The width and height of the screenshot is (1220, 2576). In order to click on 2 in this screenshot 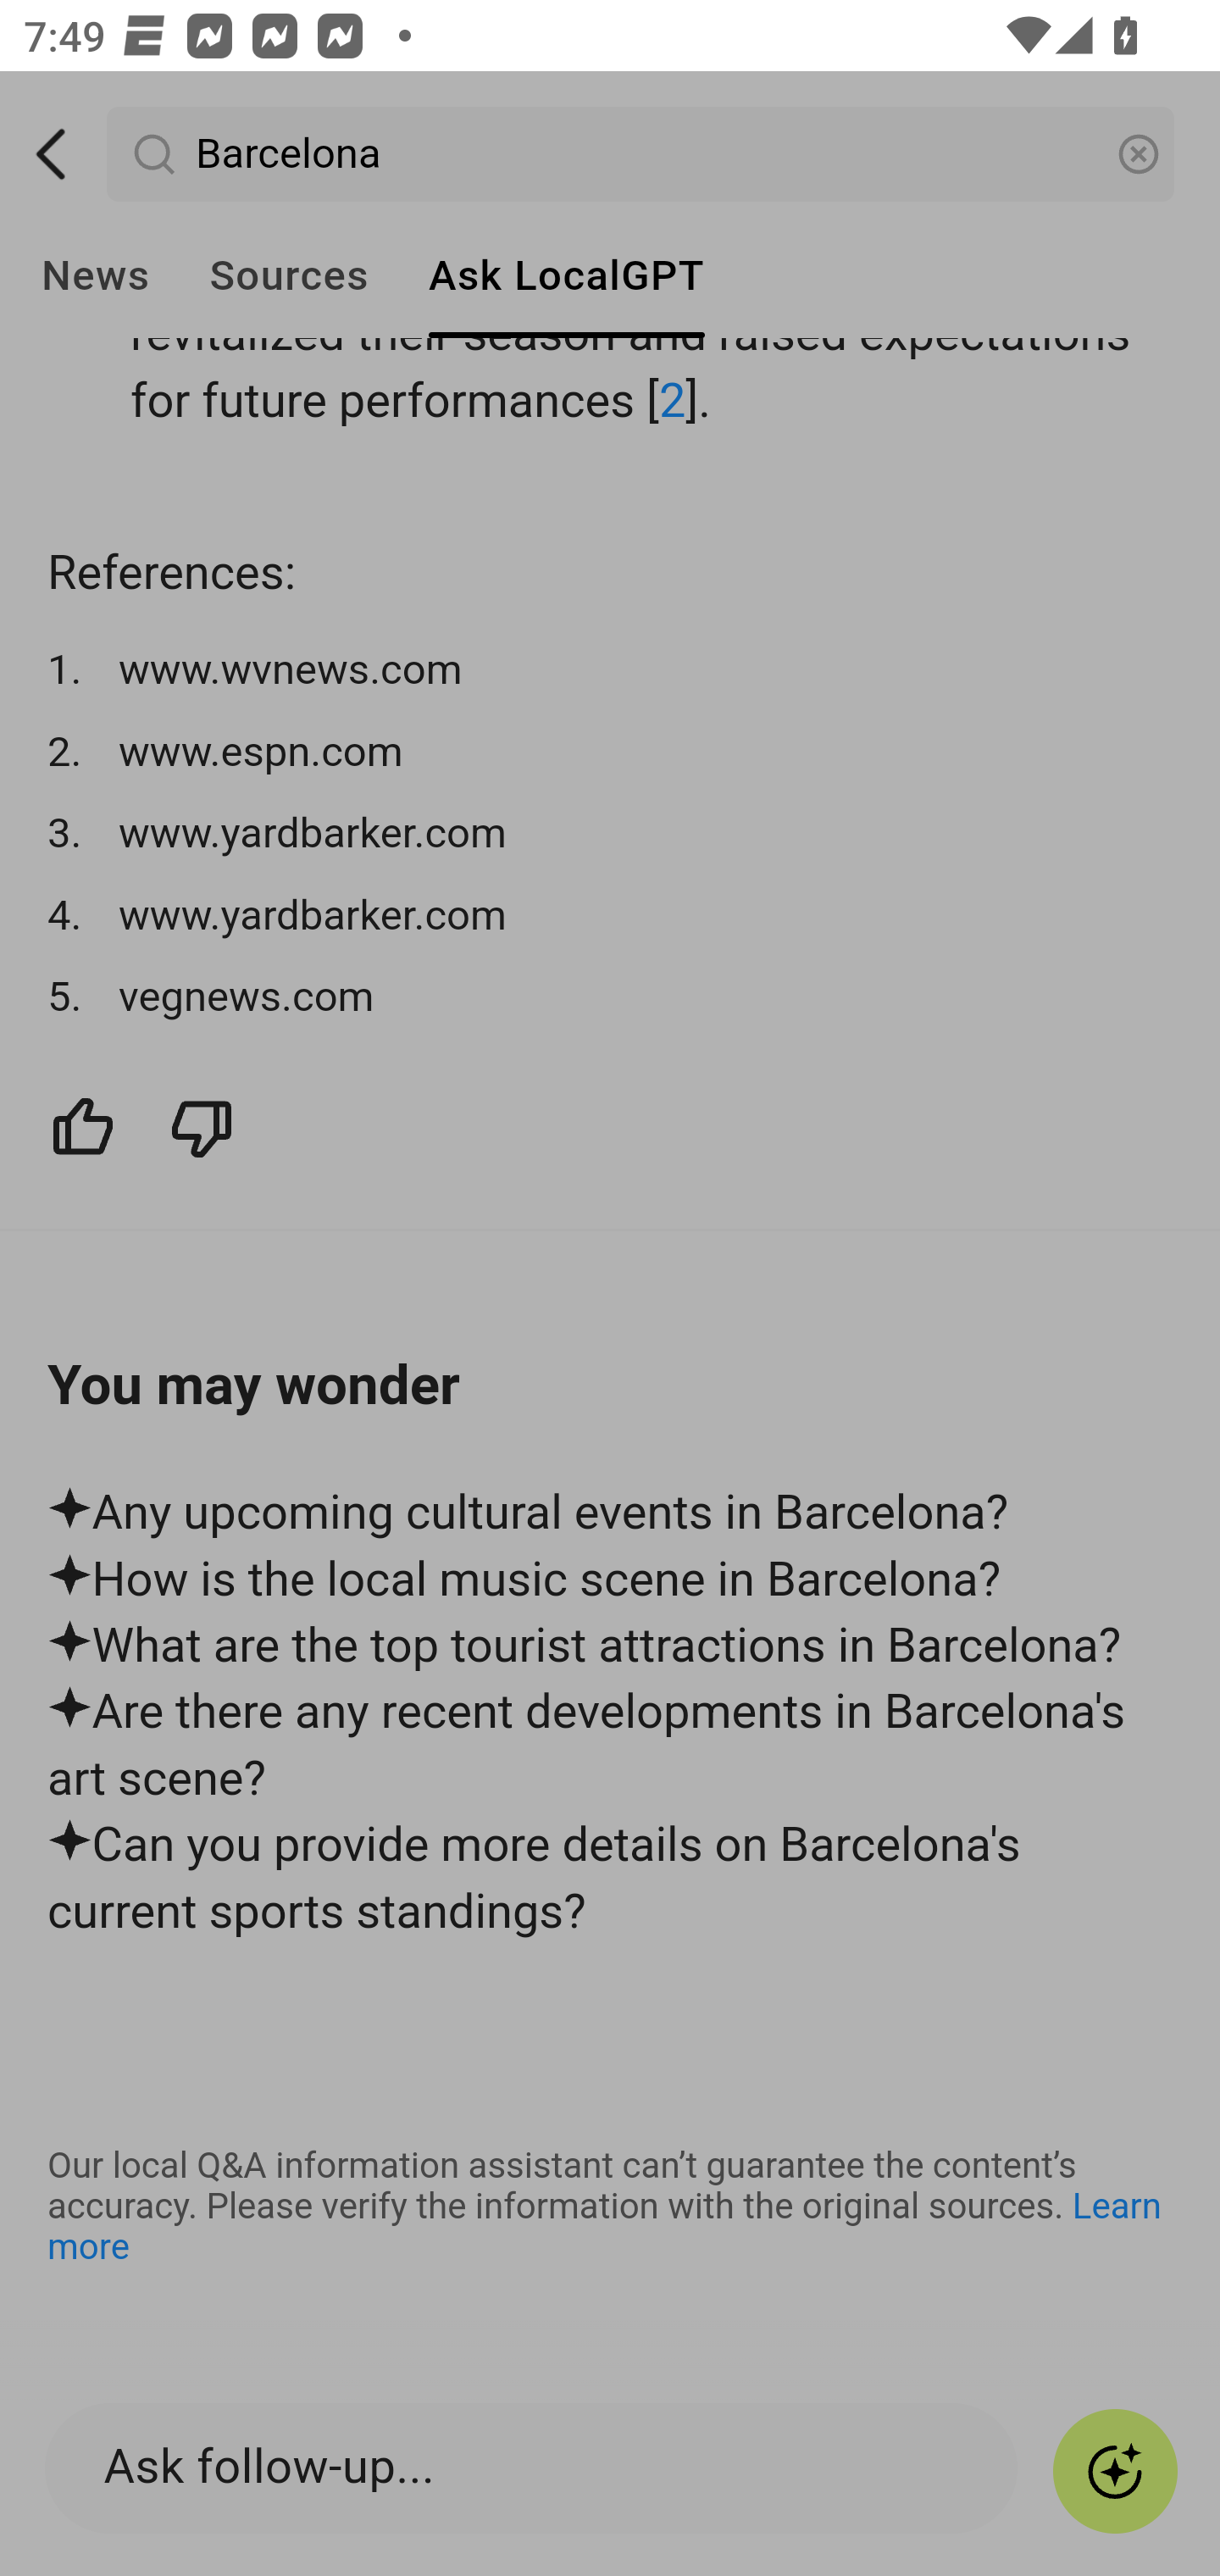, I will do `click(673, 402)`.